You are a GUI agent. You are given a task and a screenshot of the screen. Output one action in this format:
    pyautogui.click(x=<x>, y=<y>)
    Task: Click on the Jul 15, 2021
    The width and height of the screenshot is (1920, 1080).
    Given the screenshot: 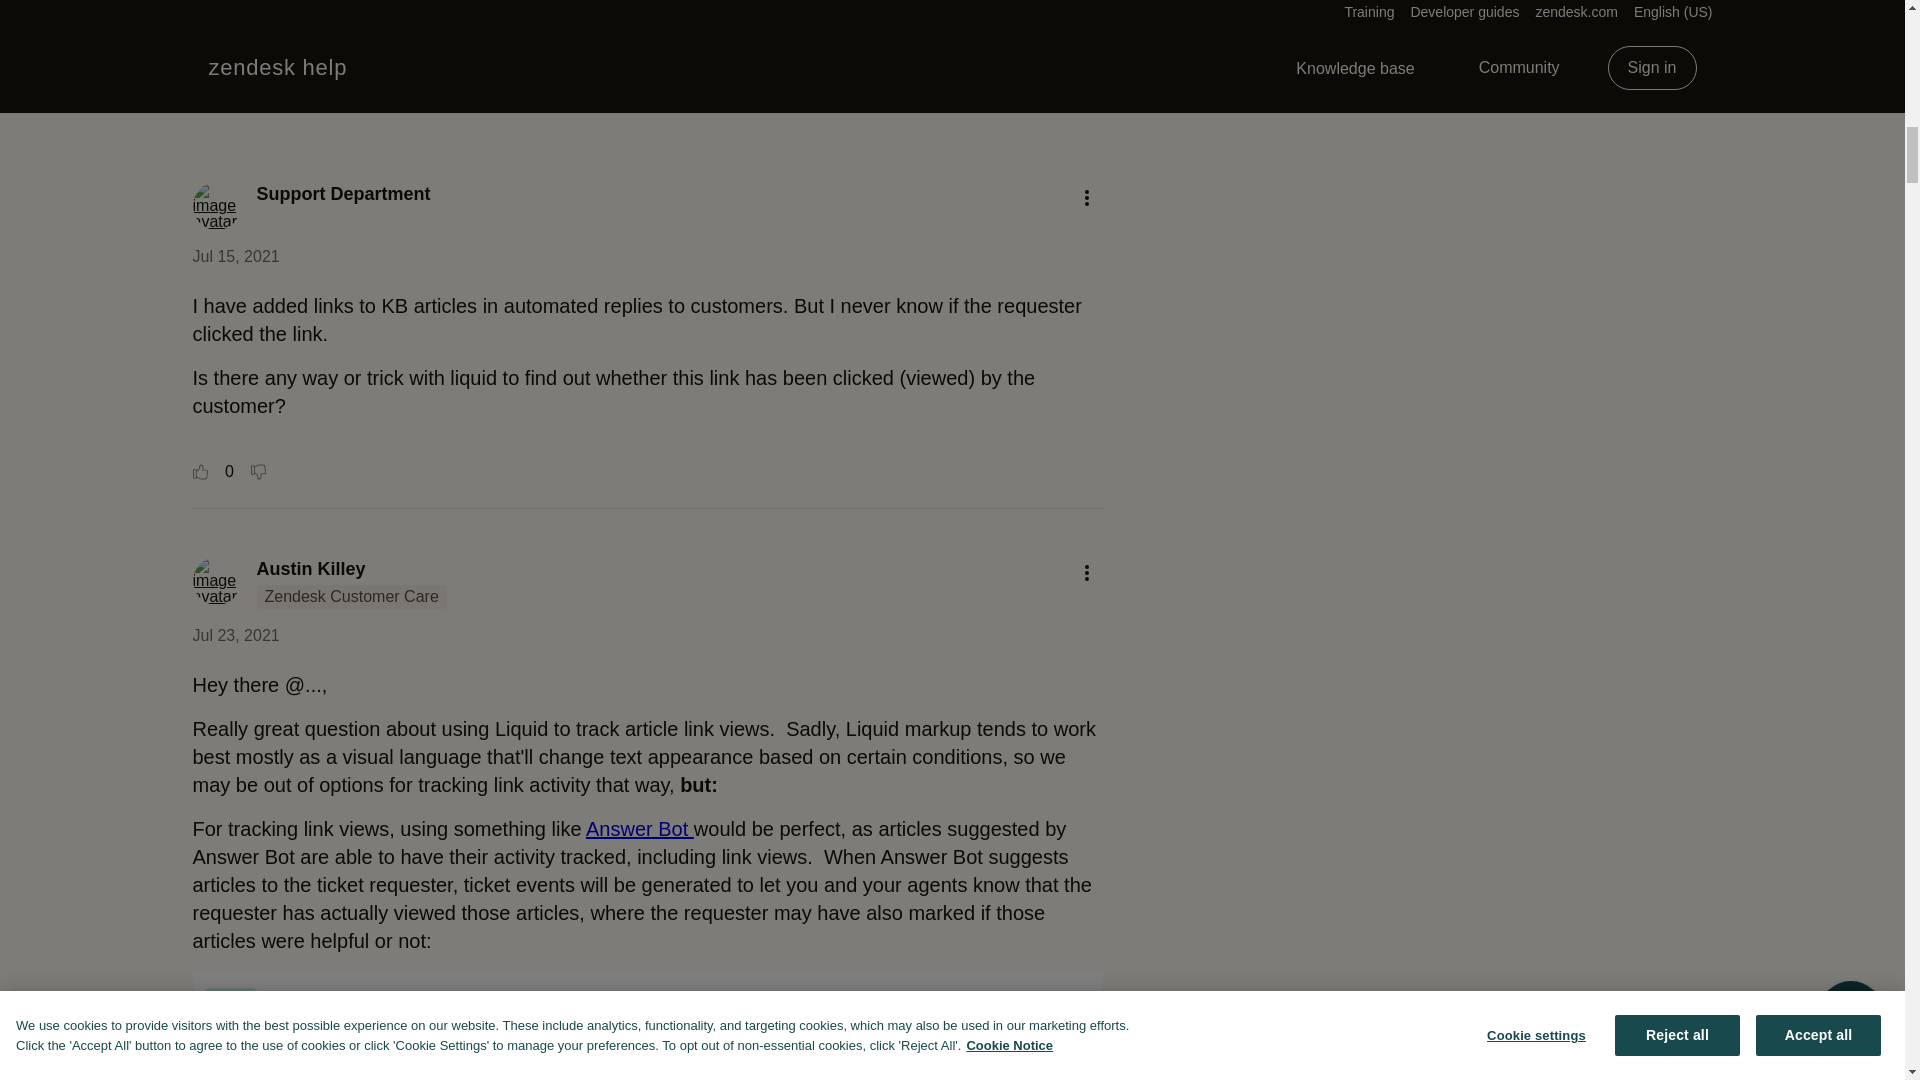 What is the action you would take?
    pyautogui.click(x=235, y=256)
    